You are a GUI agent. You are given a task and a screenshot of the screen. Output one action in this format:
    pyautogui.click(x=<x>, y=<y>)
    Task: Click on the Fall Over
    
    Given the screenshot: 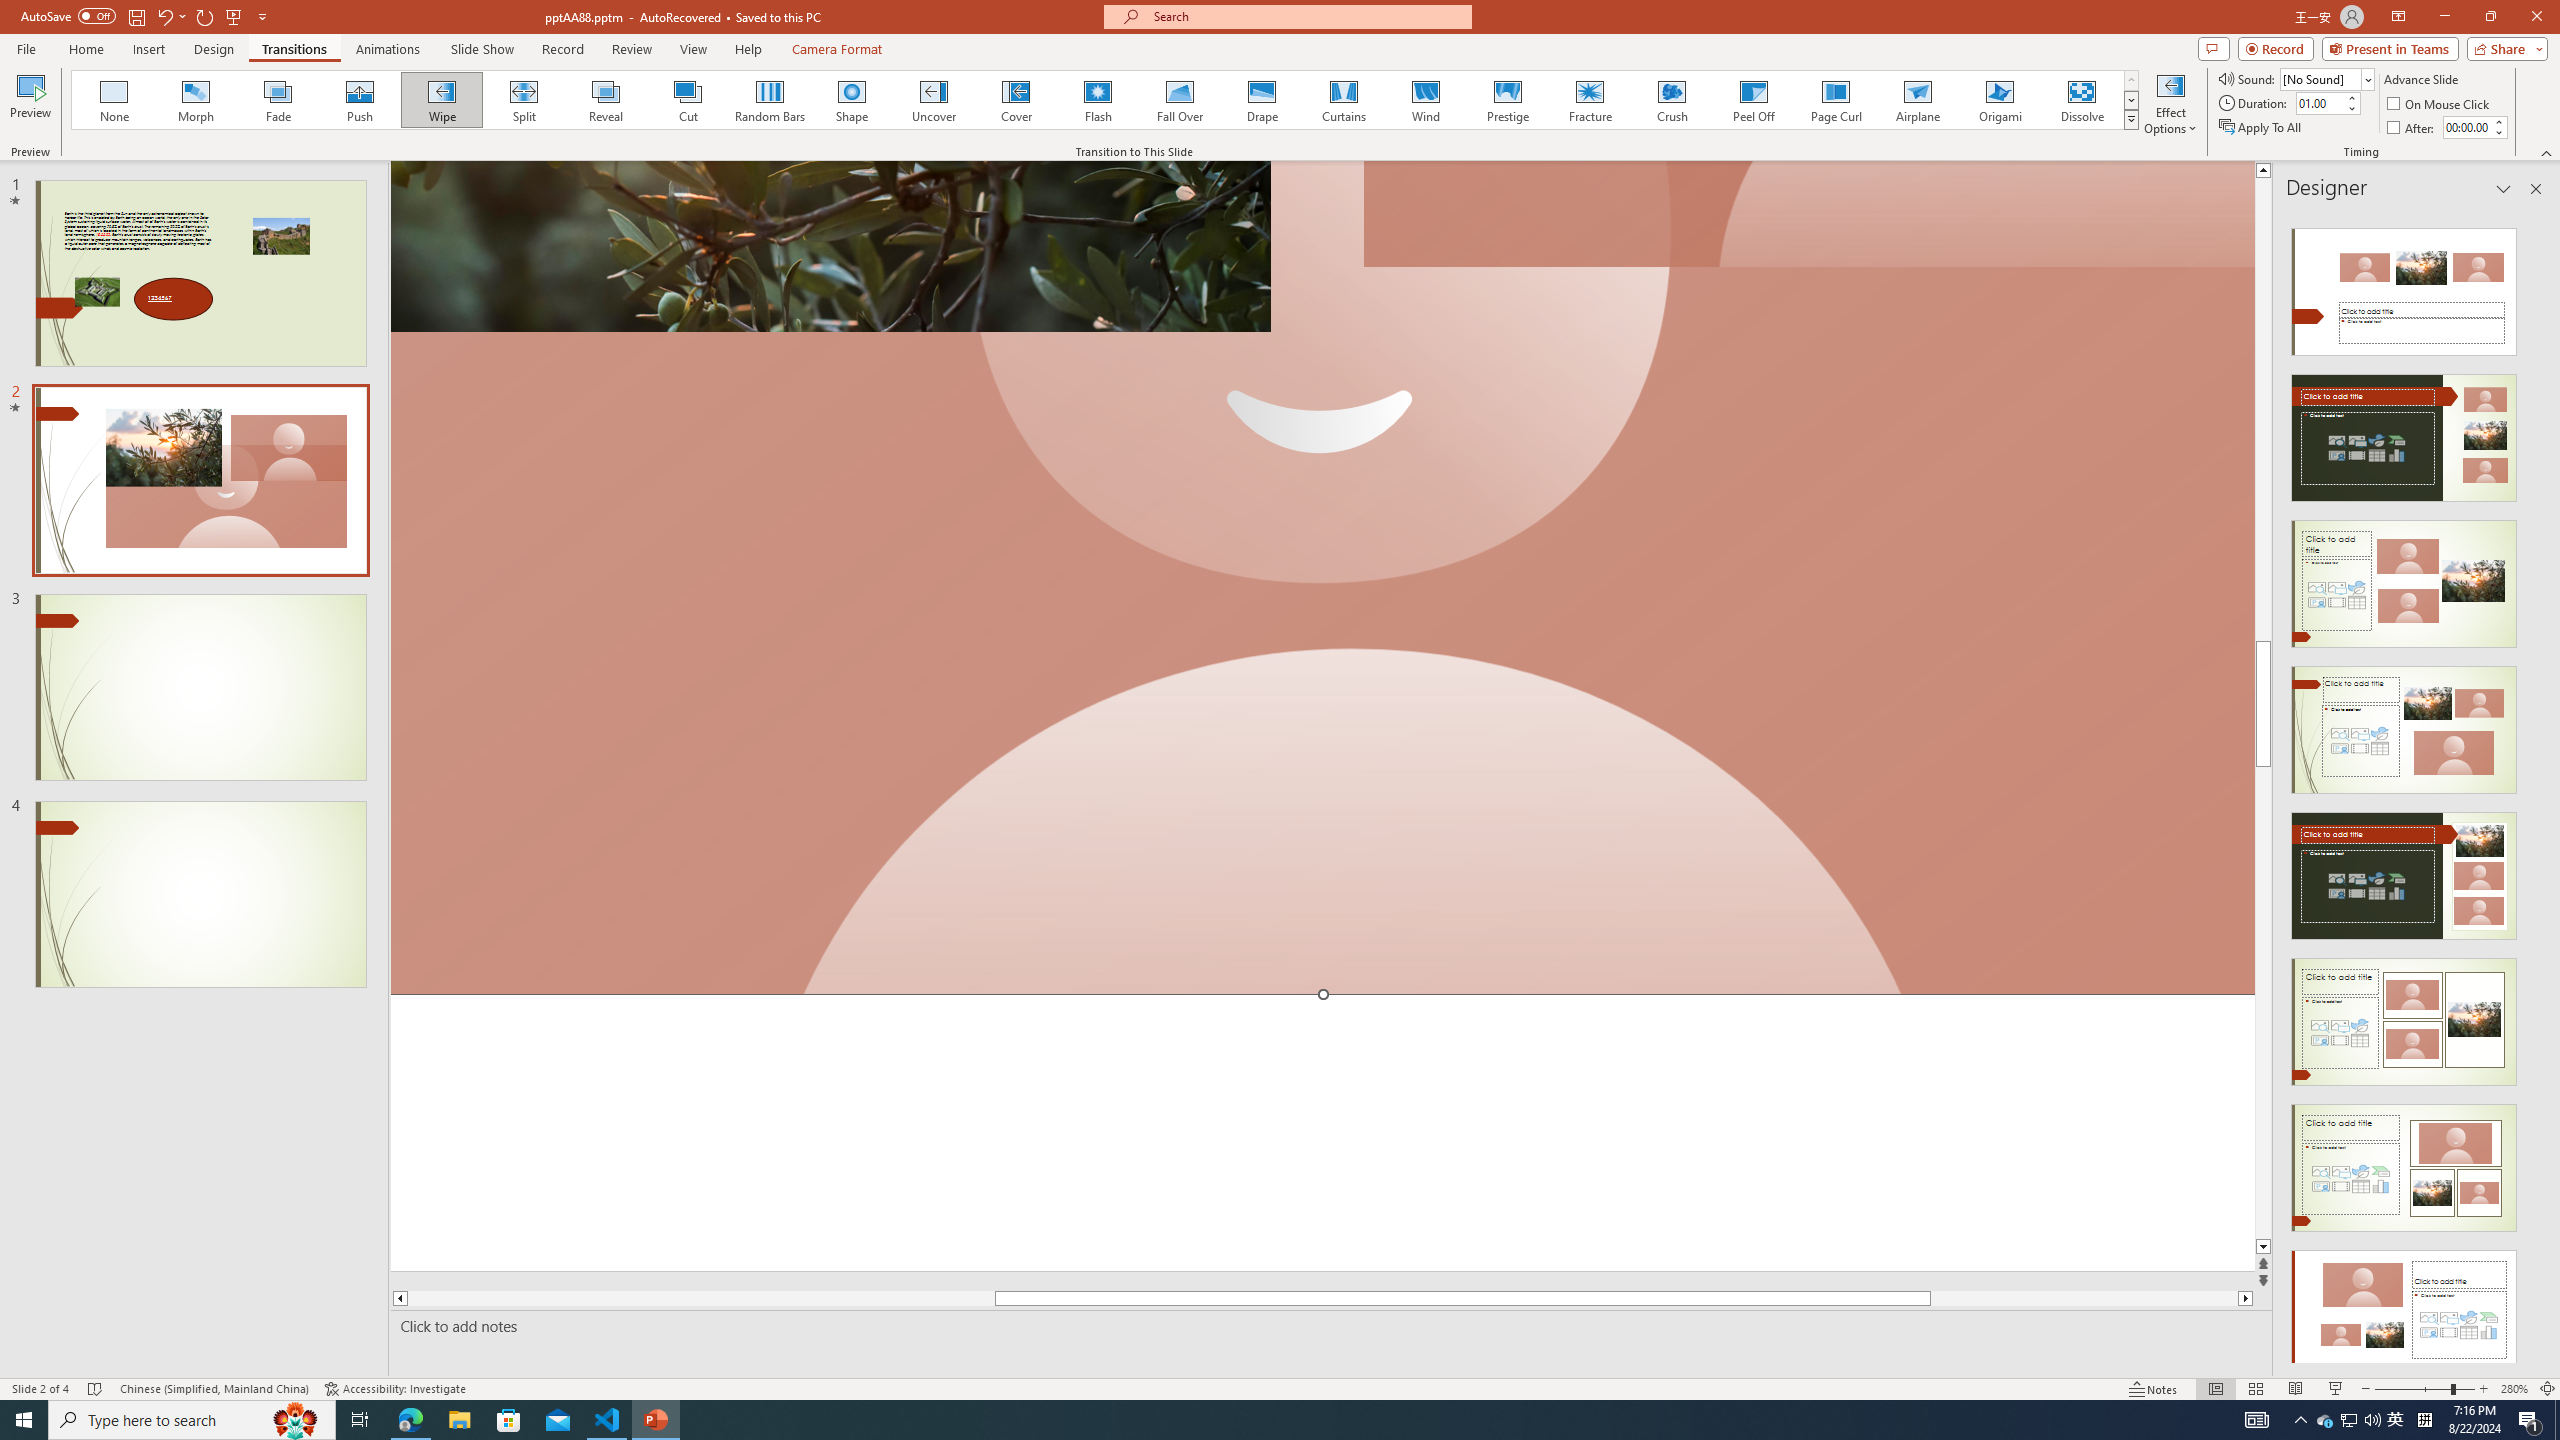 What is the action you would take?
    pyautogui.click(x=1180, y=100)
    